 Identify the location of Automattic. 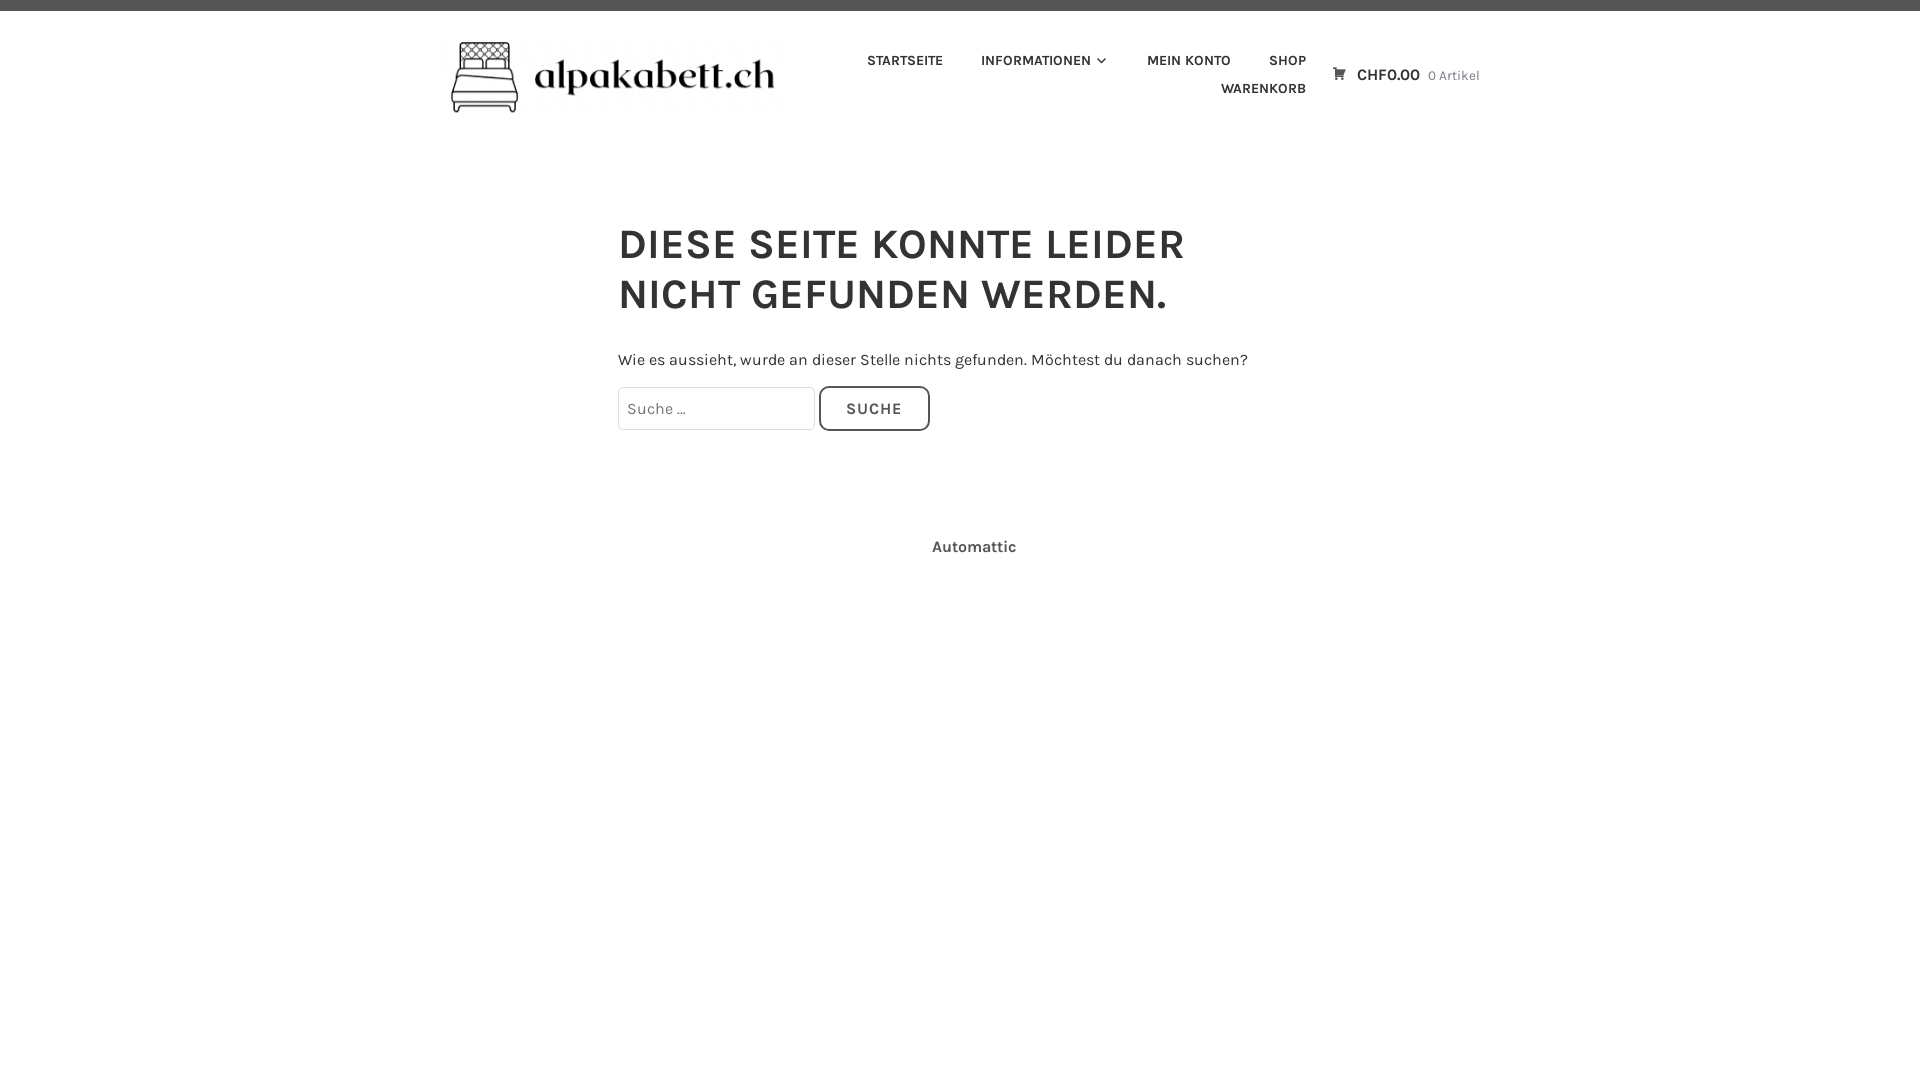
(974, 546).